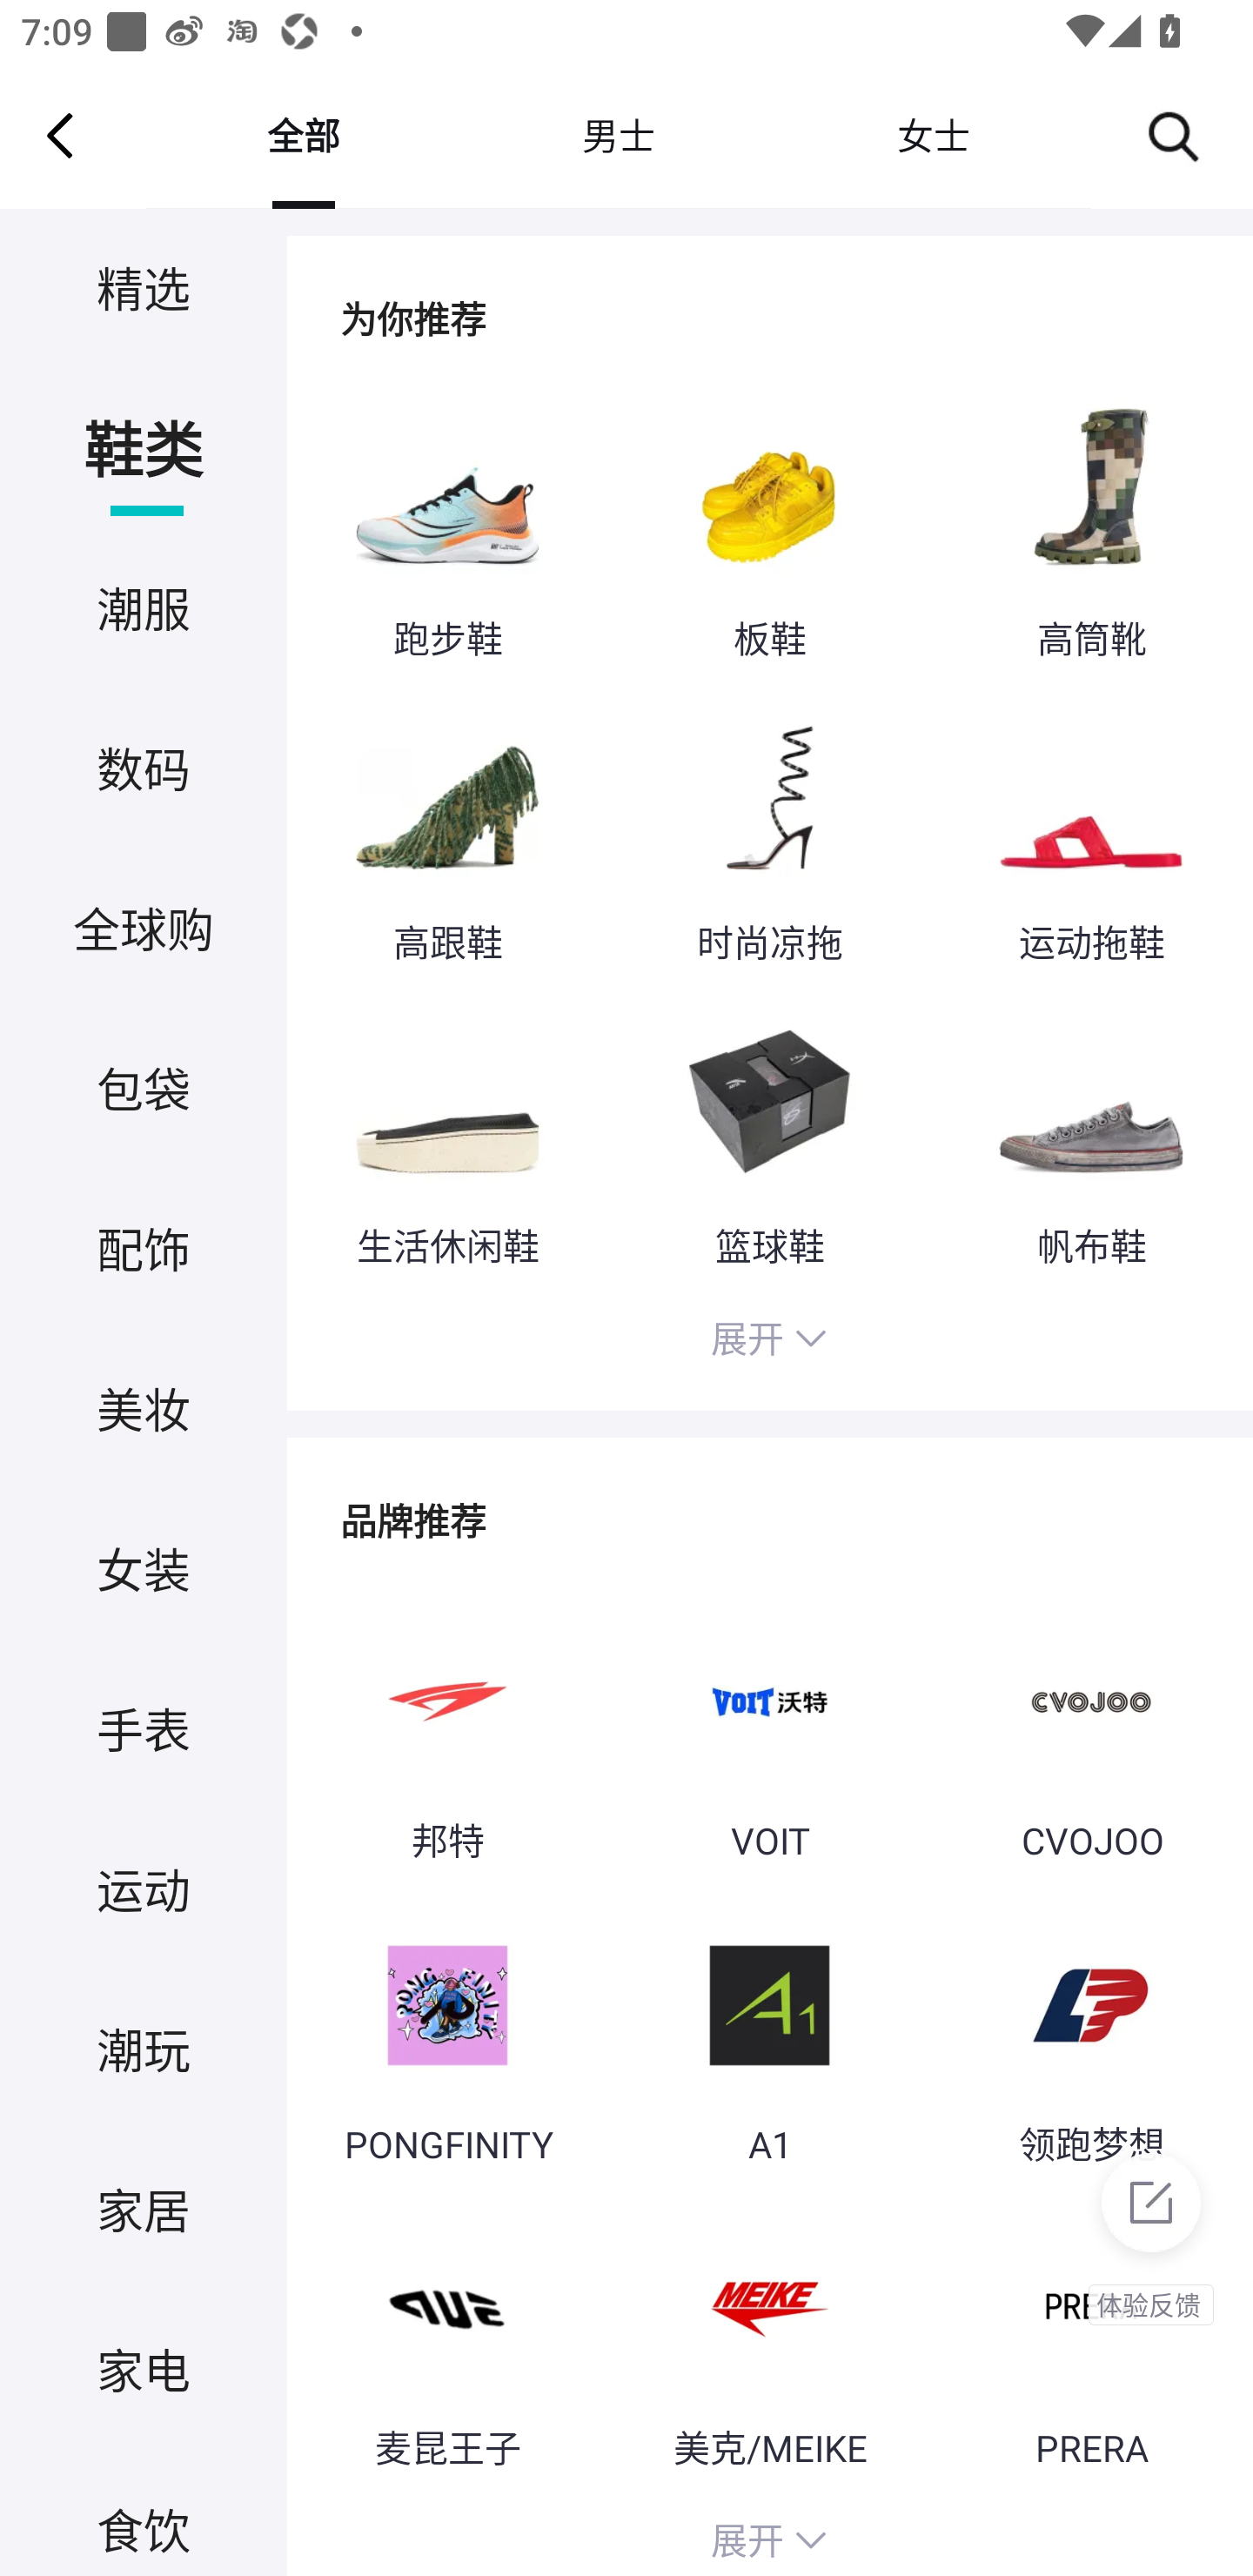 This screenshot has height=2576, width=1253. Describe the element at coordinates (303, 135) in the screenshot. I see `全部` at that location.